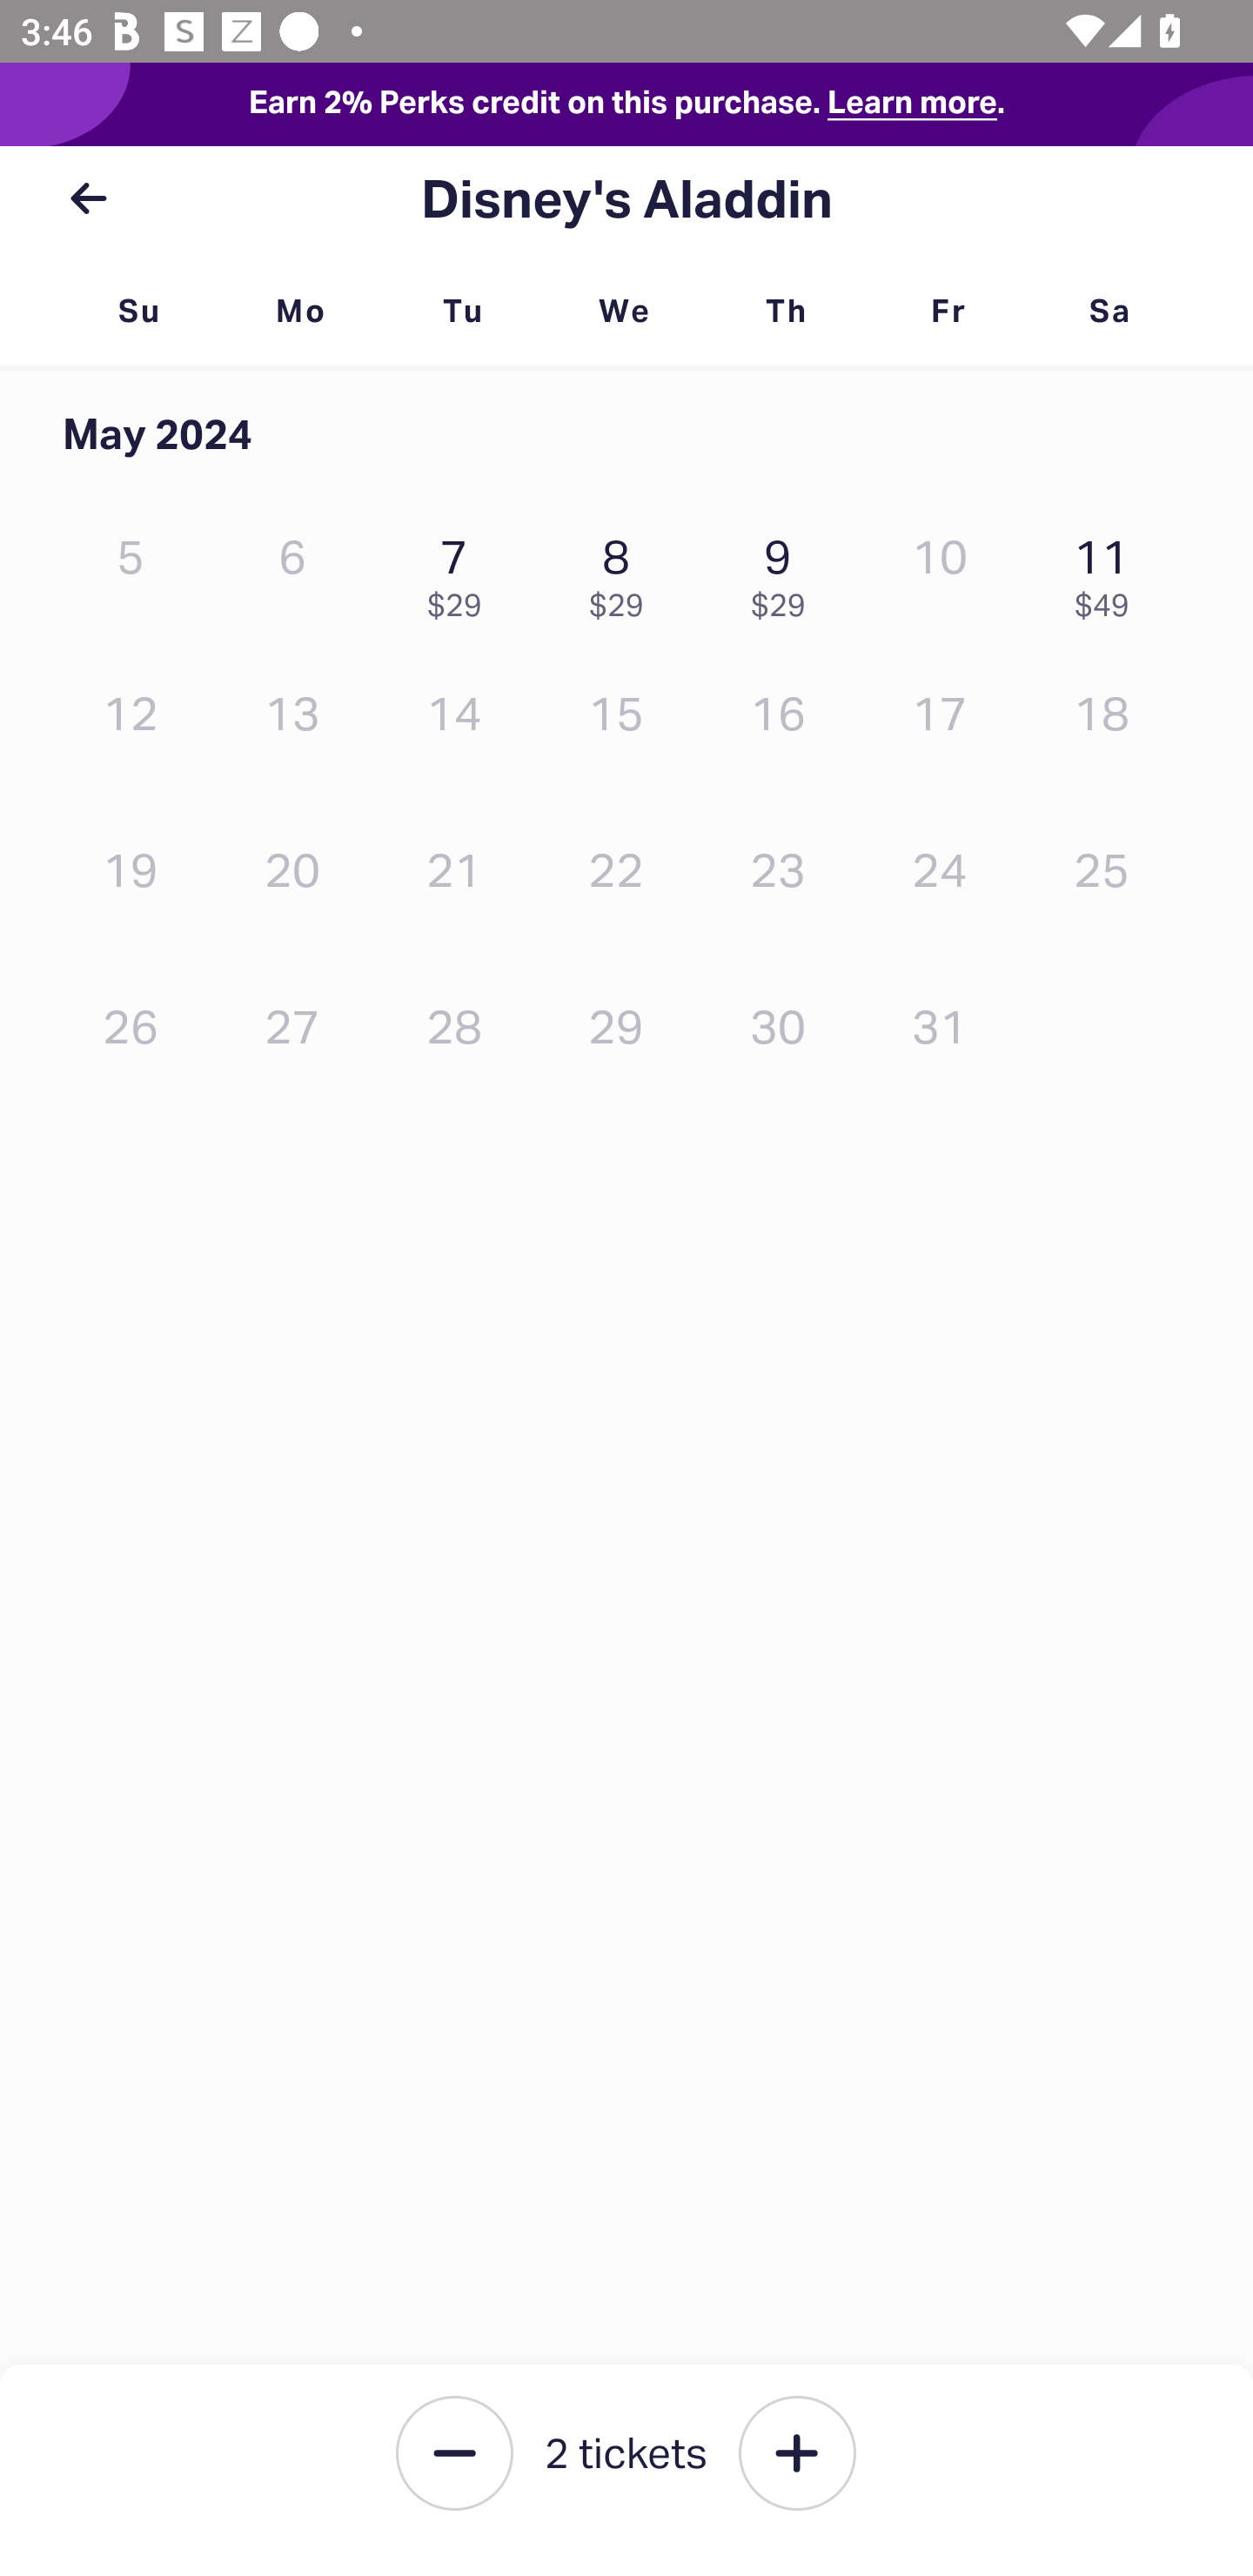  What do you see at coordinates (623, 571) in the screenshot?
I see `8 $29` at bounding box center [623, 571].